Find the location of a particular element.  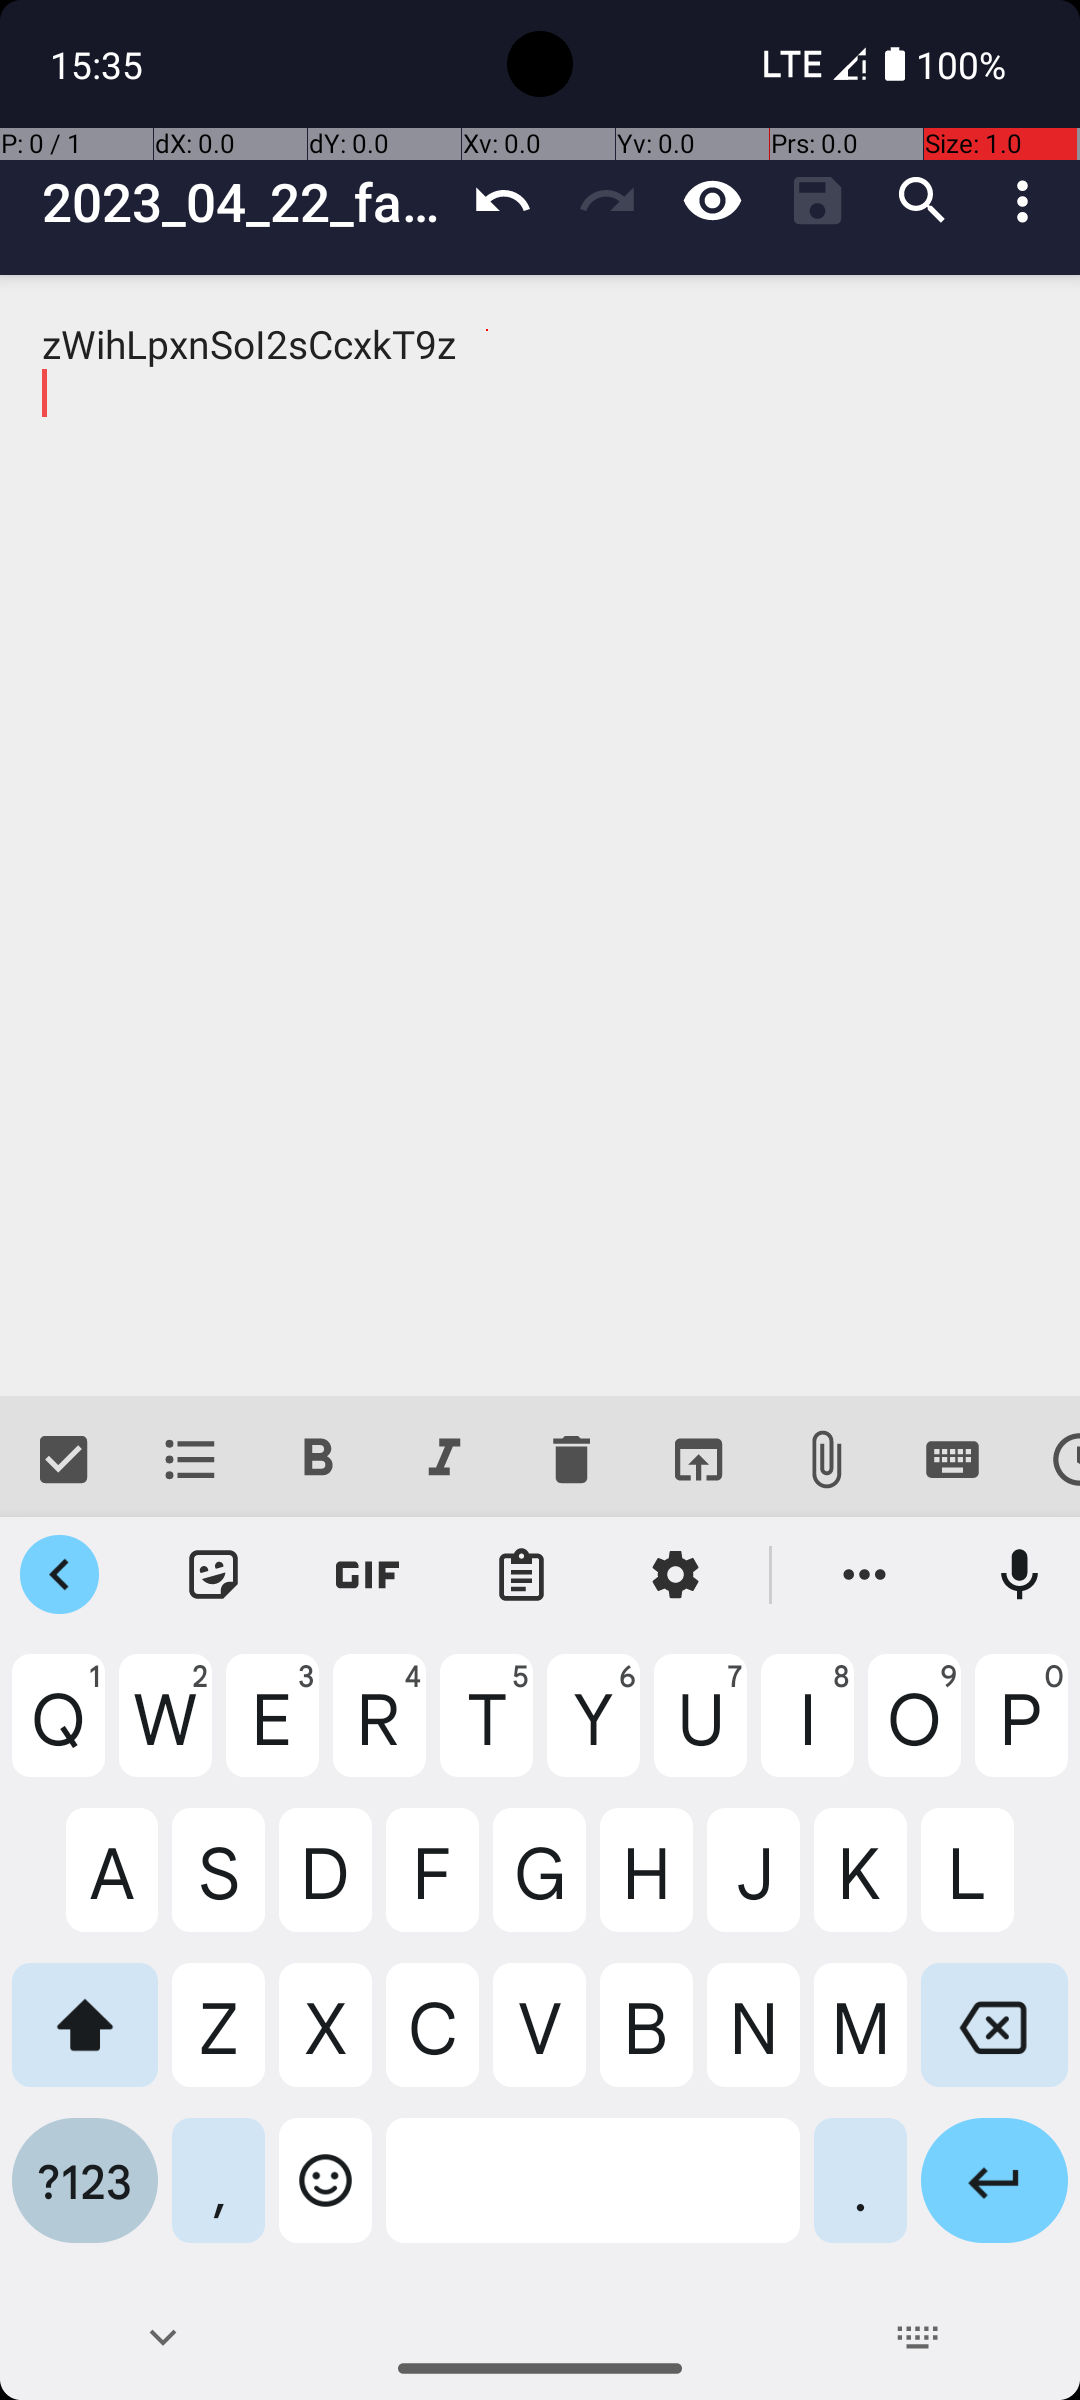

zWihLpxnSoI2sCcxkT9z
 is located at coordinates (540, 836).